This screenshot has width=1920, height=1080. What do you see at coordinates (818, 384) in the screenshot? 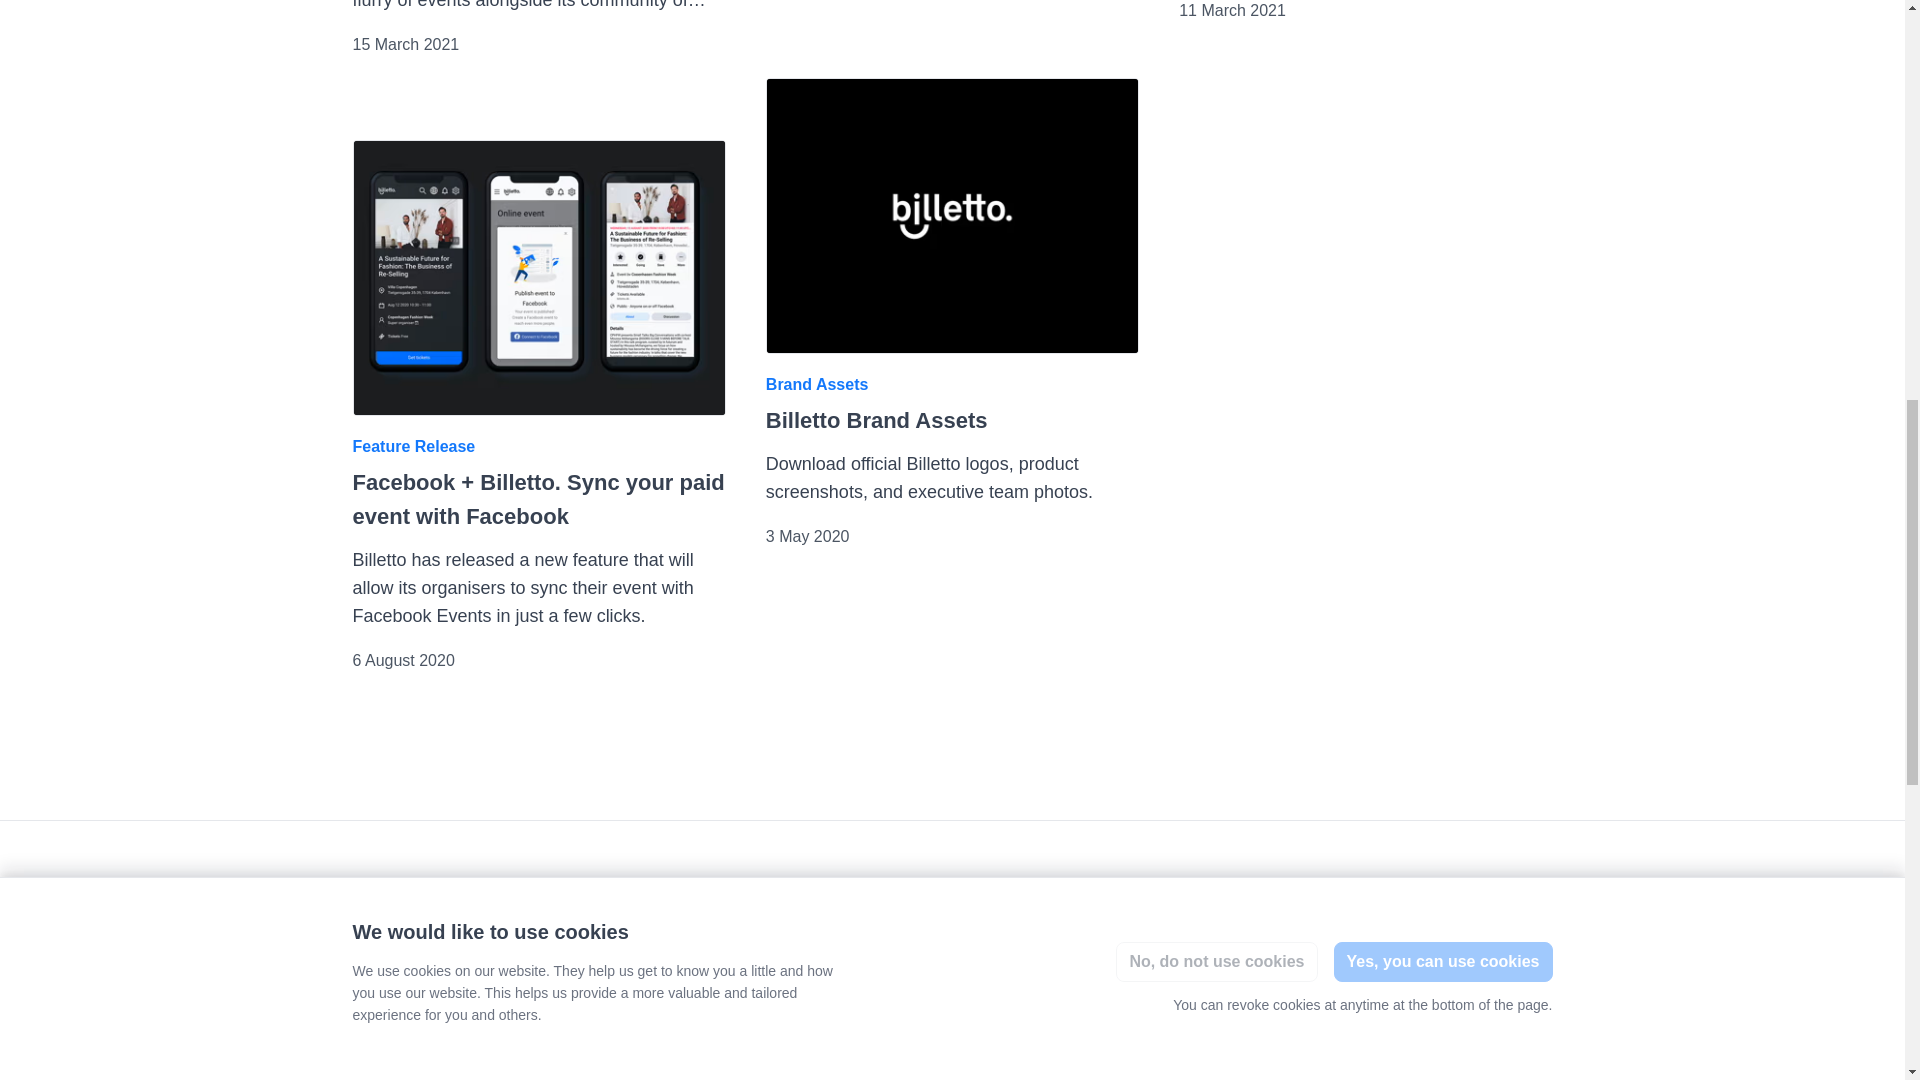
I see `Brand Assets` at bounding box center [818, 384].